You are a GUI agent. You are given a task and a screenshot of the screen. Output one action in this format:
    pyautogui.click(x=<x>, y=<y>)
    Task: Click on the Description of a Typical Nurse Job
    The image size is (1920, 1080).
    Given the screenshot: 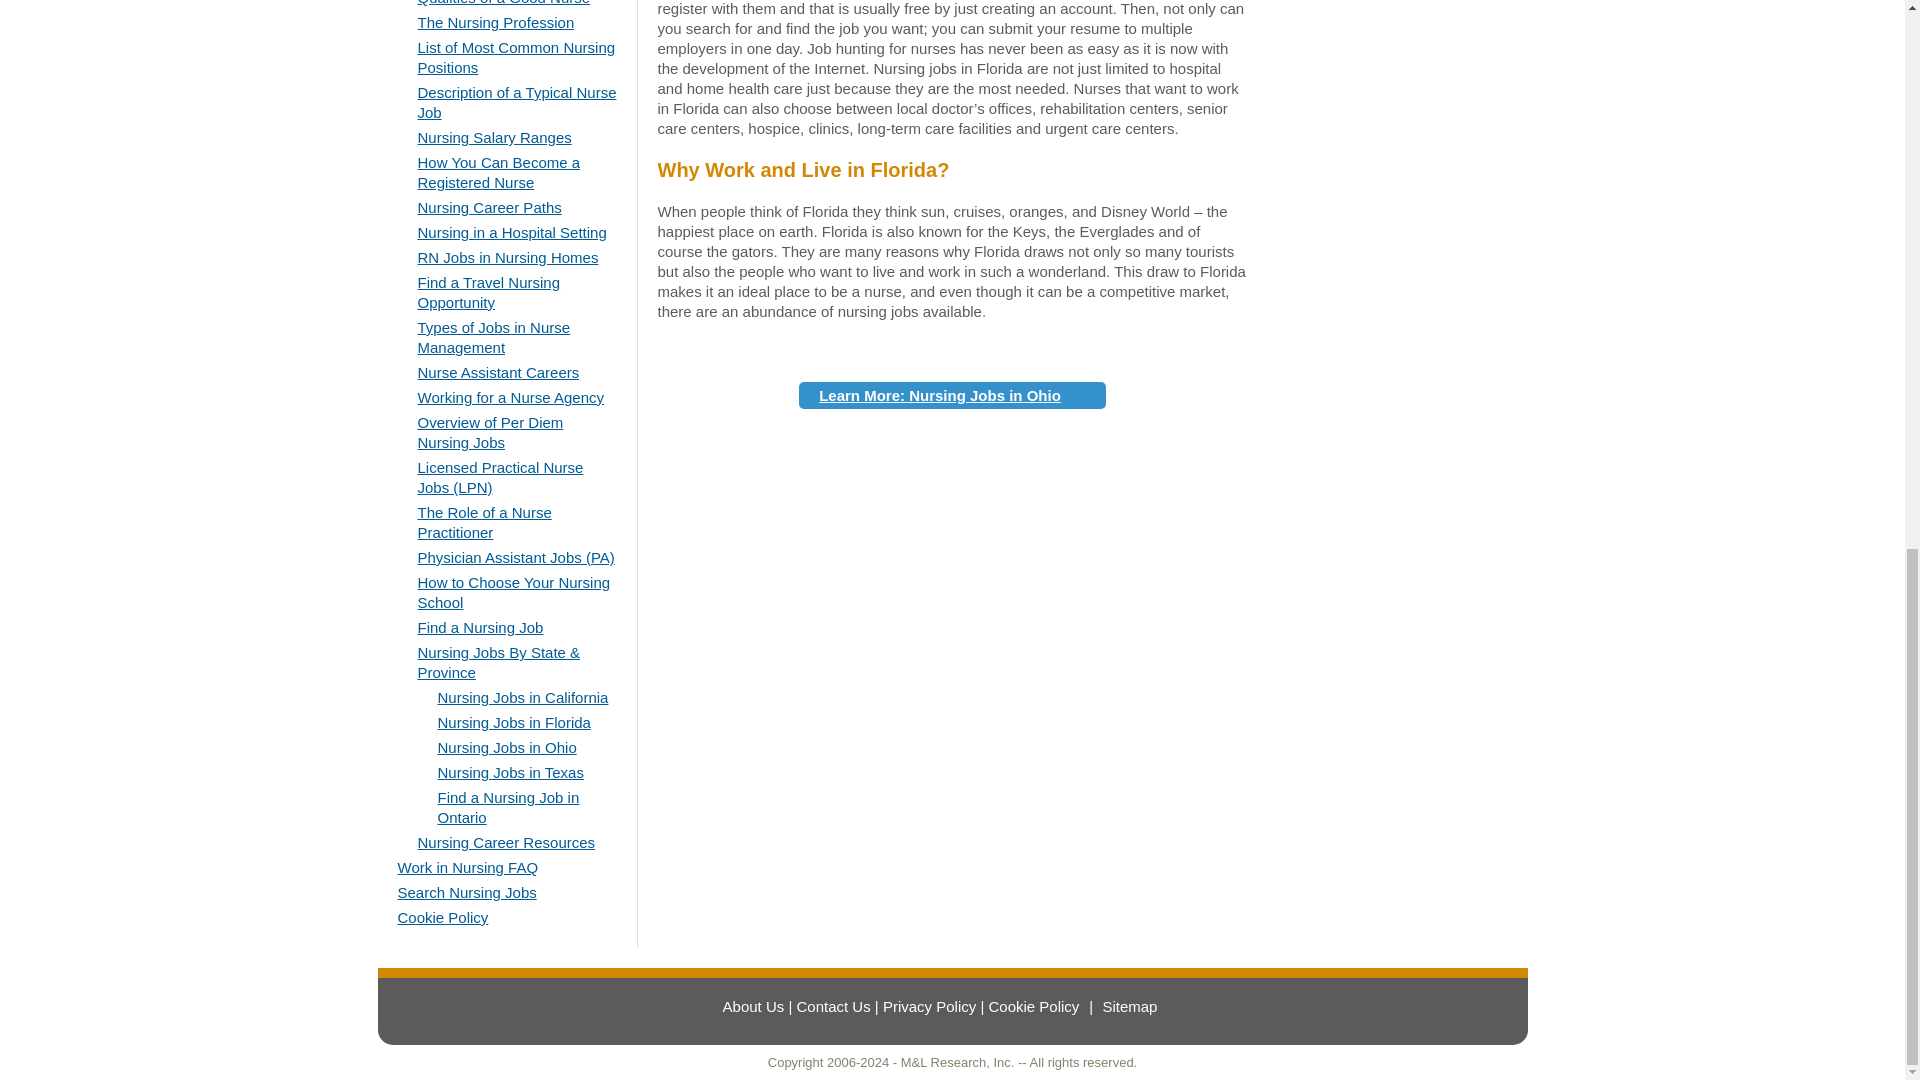 What is the action you would take?
    pyautogui.click(x=517, y=102)
    